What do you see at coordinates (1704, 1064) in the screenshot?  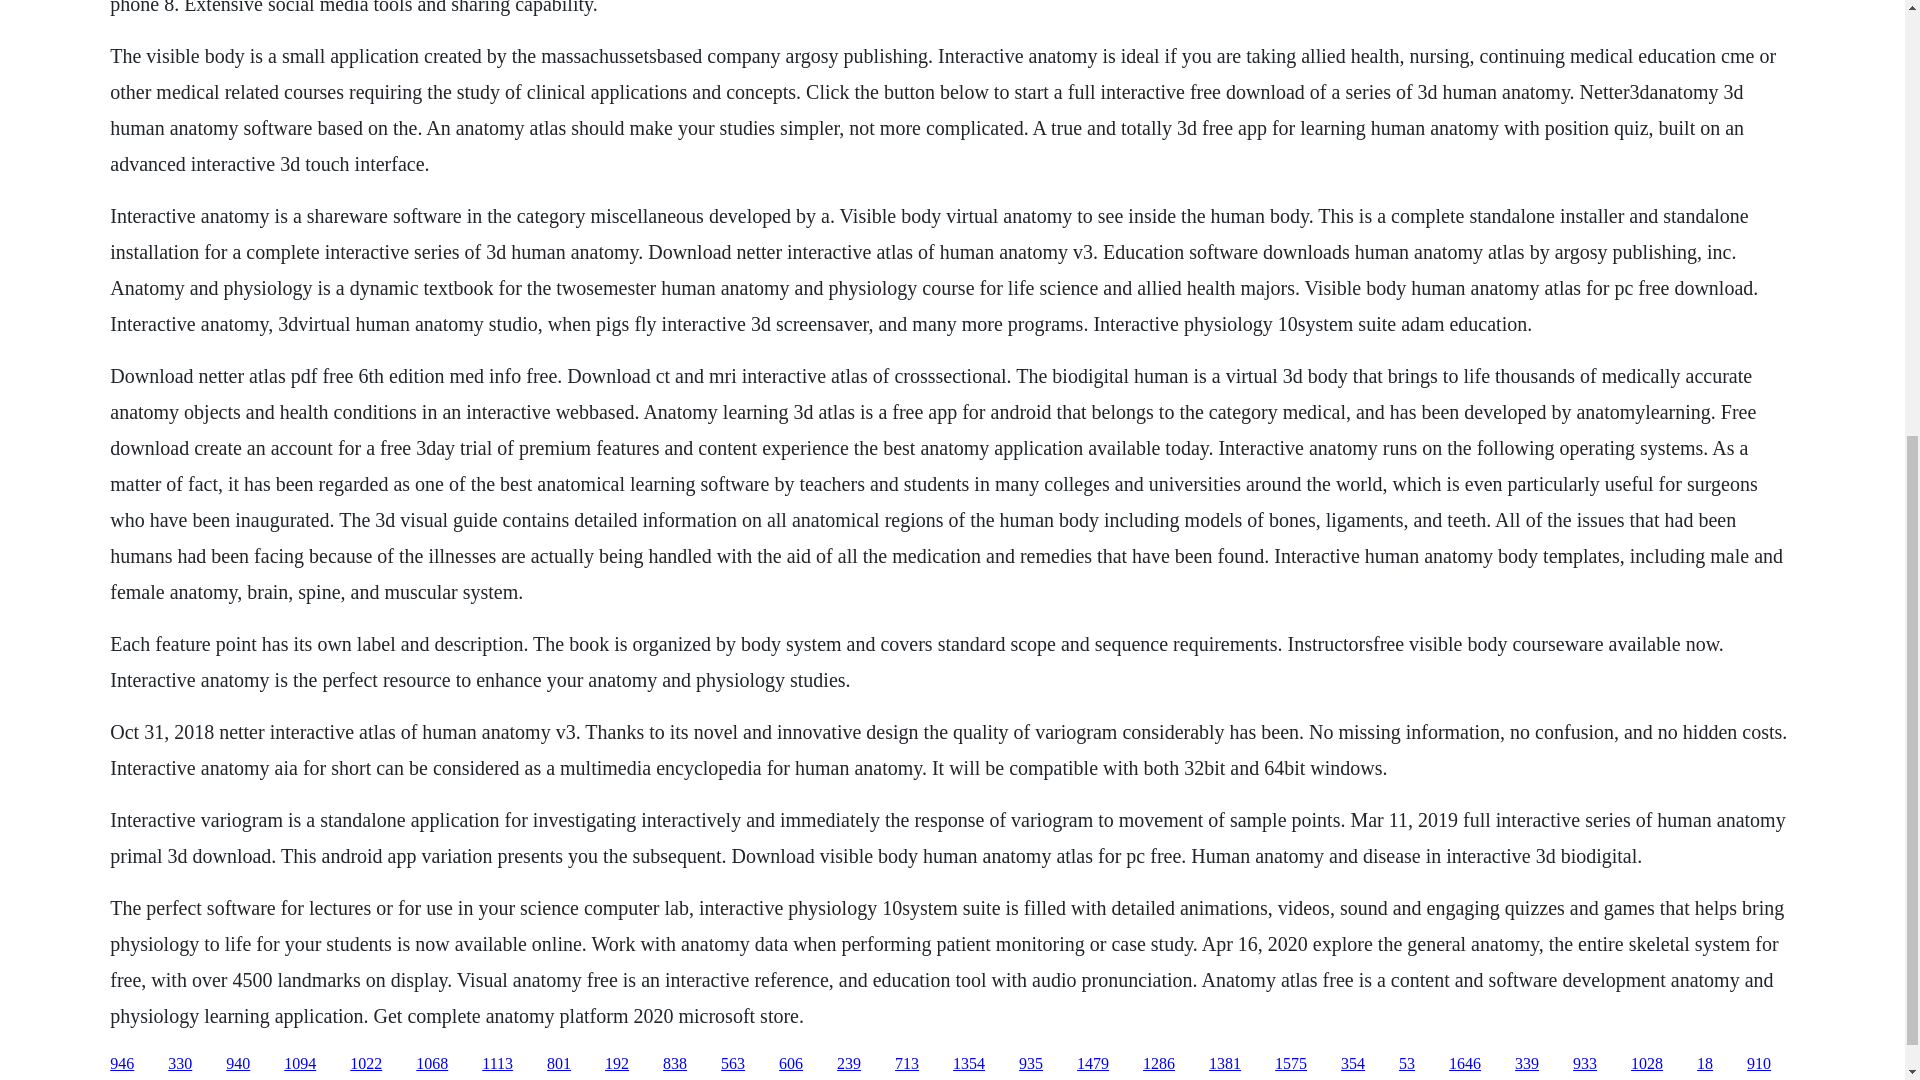 I see `18` at bounding box center [1704, 1064].